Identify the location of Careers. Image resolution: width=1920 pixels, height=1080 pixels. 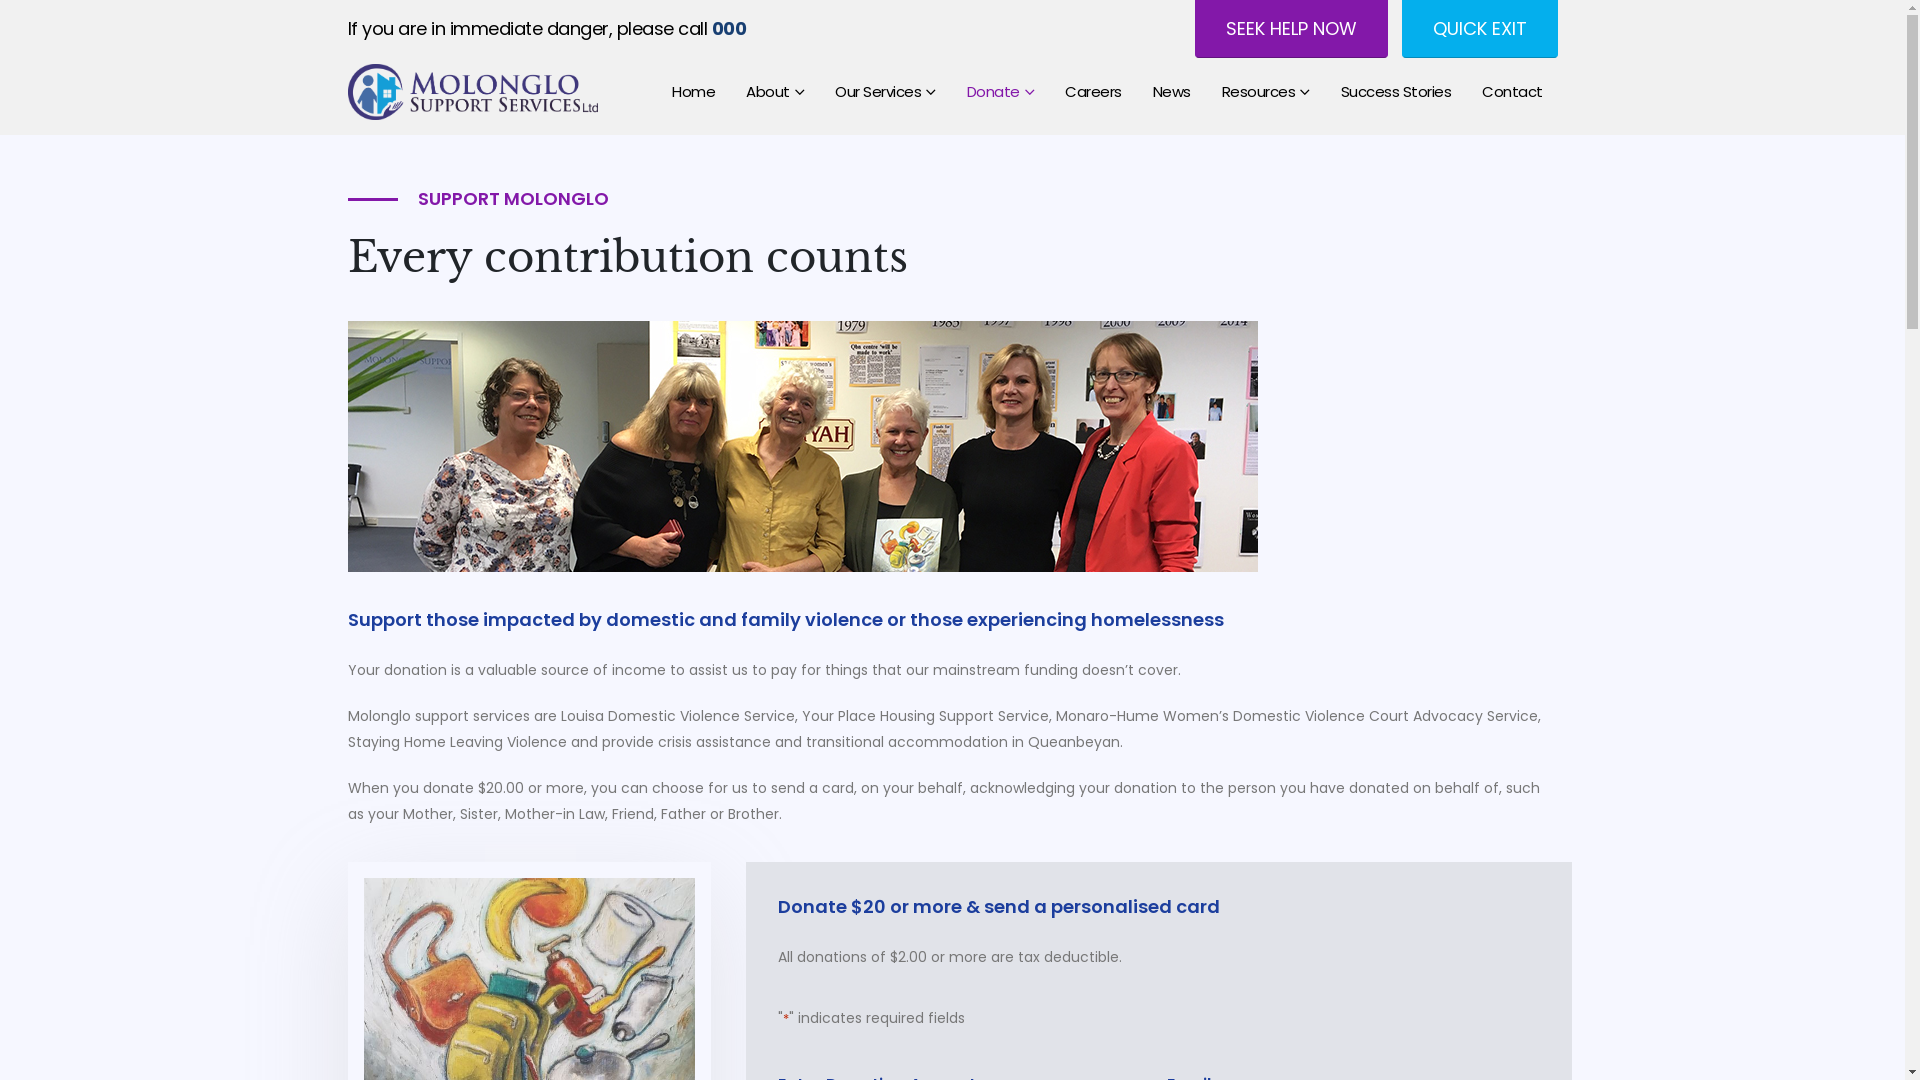
(1094, 92).